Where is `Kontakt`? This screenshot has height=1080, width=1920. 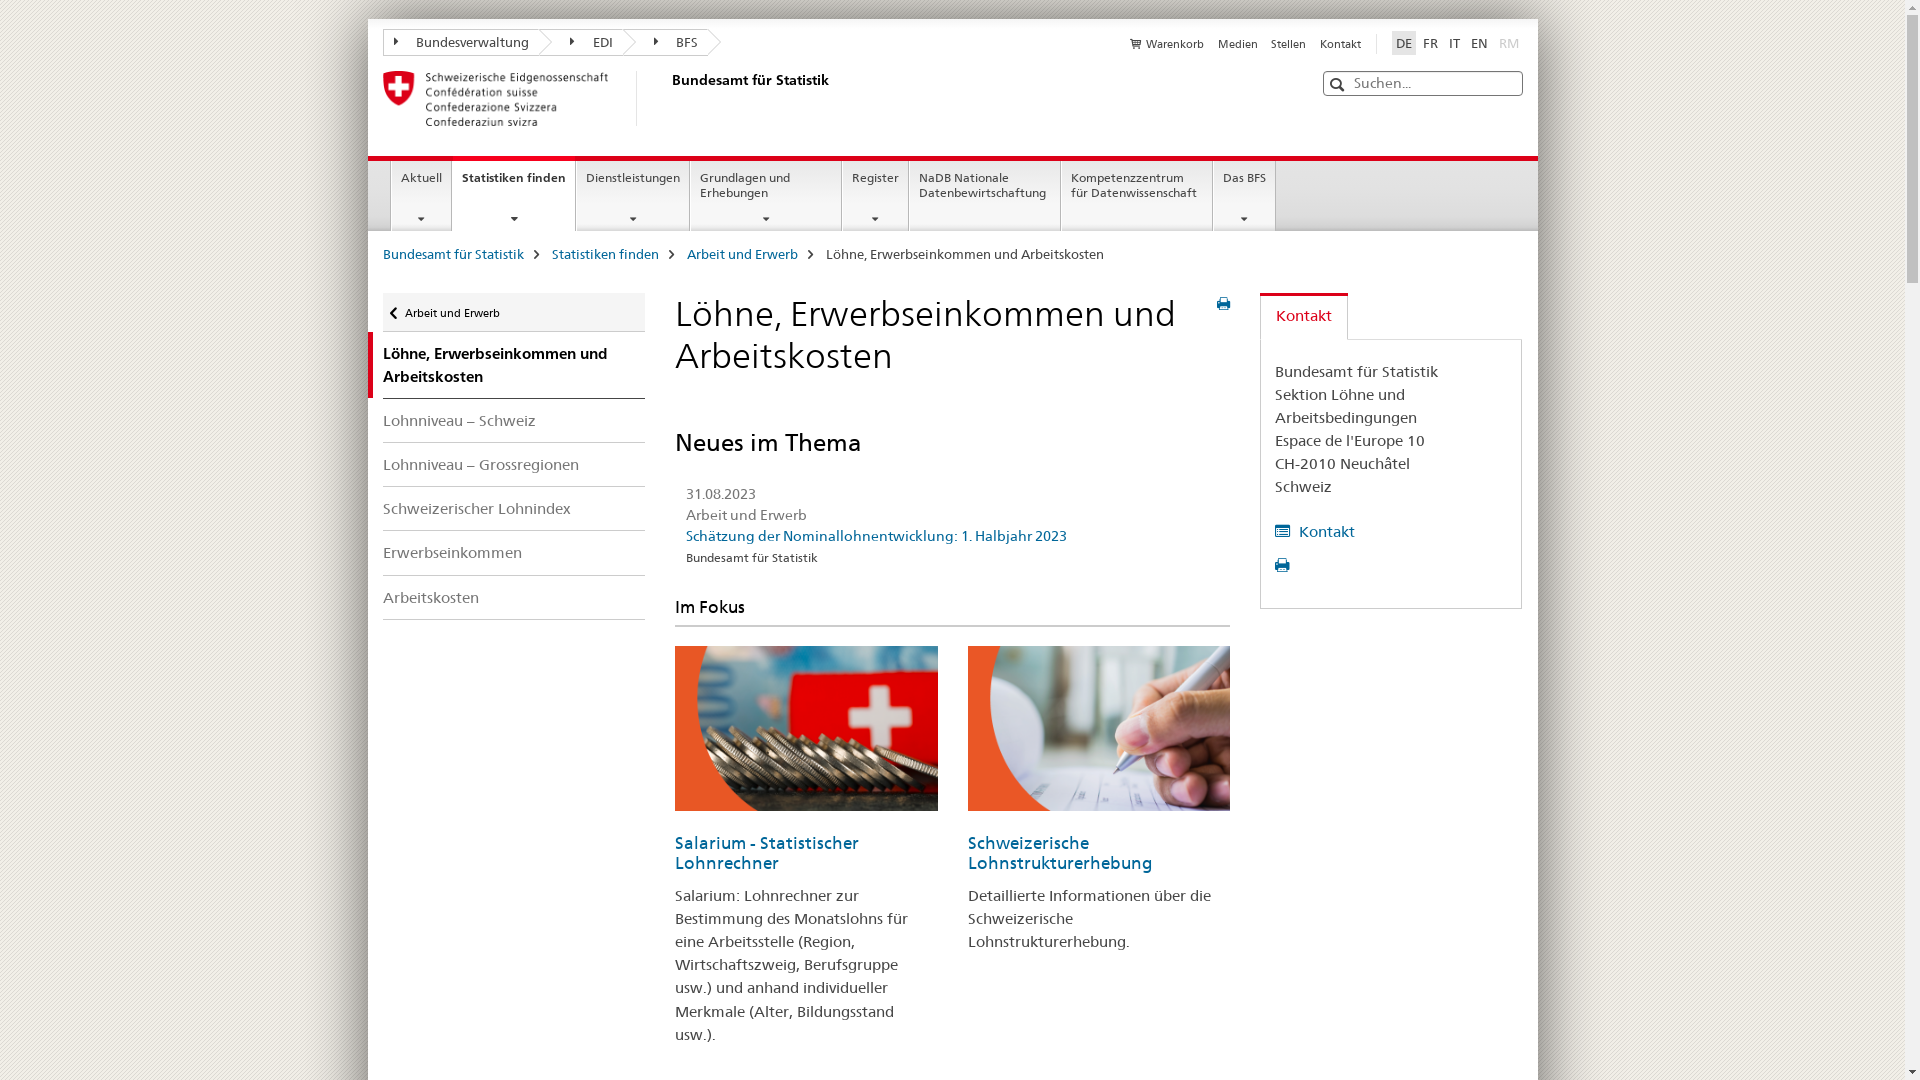 Kontakt is located at coordinates (1304, 316).